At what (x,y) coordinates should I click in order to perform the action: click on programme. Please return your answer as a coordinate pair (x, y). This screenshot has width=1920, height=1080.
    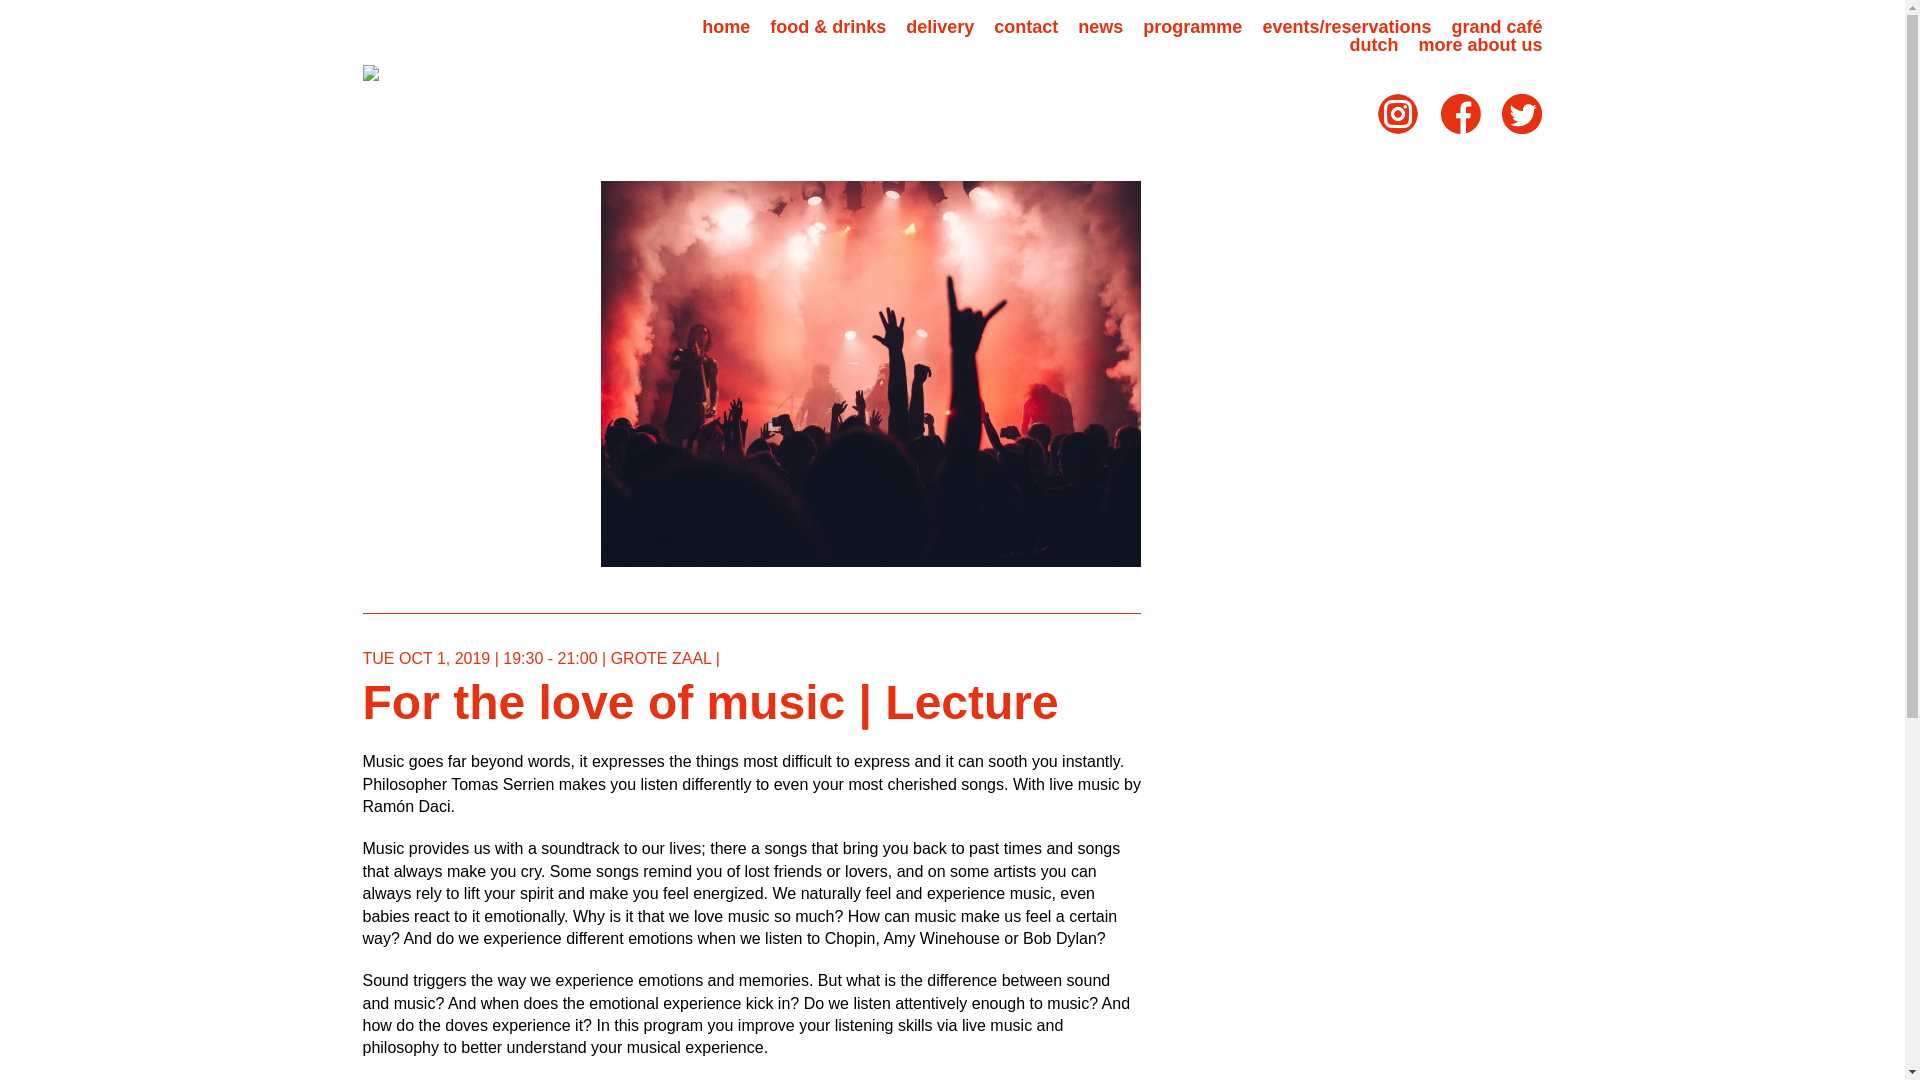
    Looking at the image, I should click on (1192, 26).